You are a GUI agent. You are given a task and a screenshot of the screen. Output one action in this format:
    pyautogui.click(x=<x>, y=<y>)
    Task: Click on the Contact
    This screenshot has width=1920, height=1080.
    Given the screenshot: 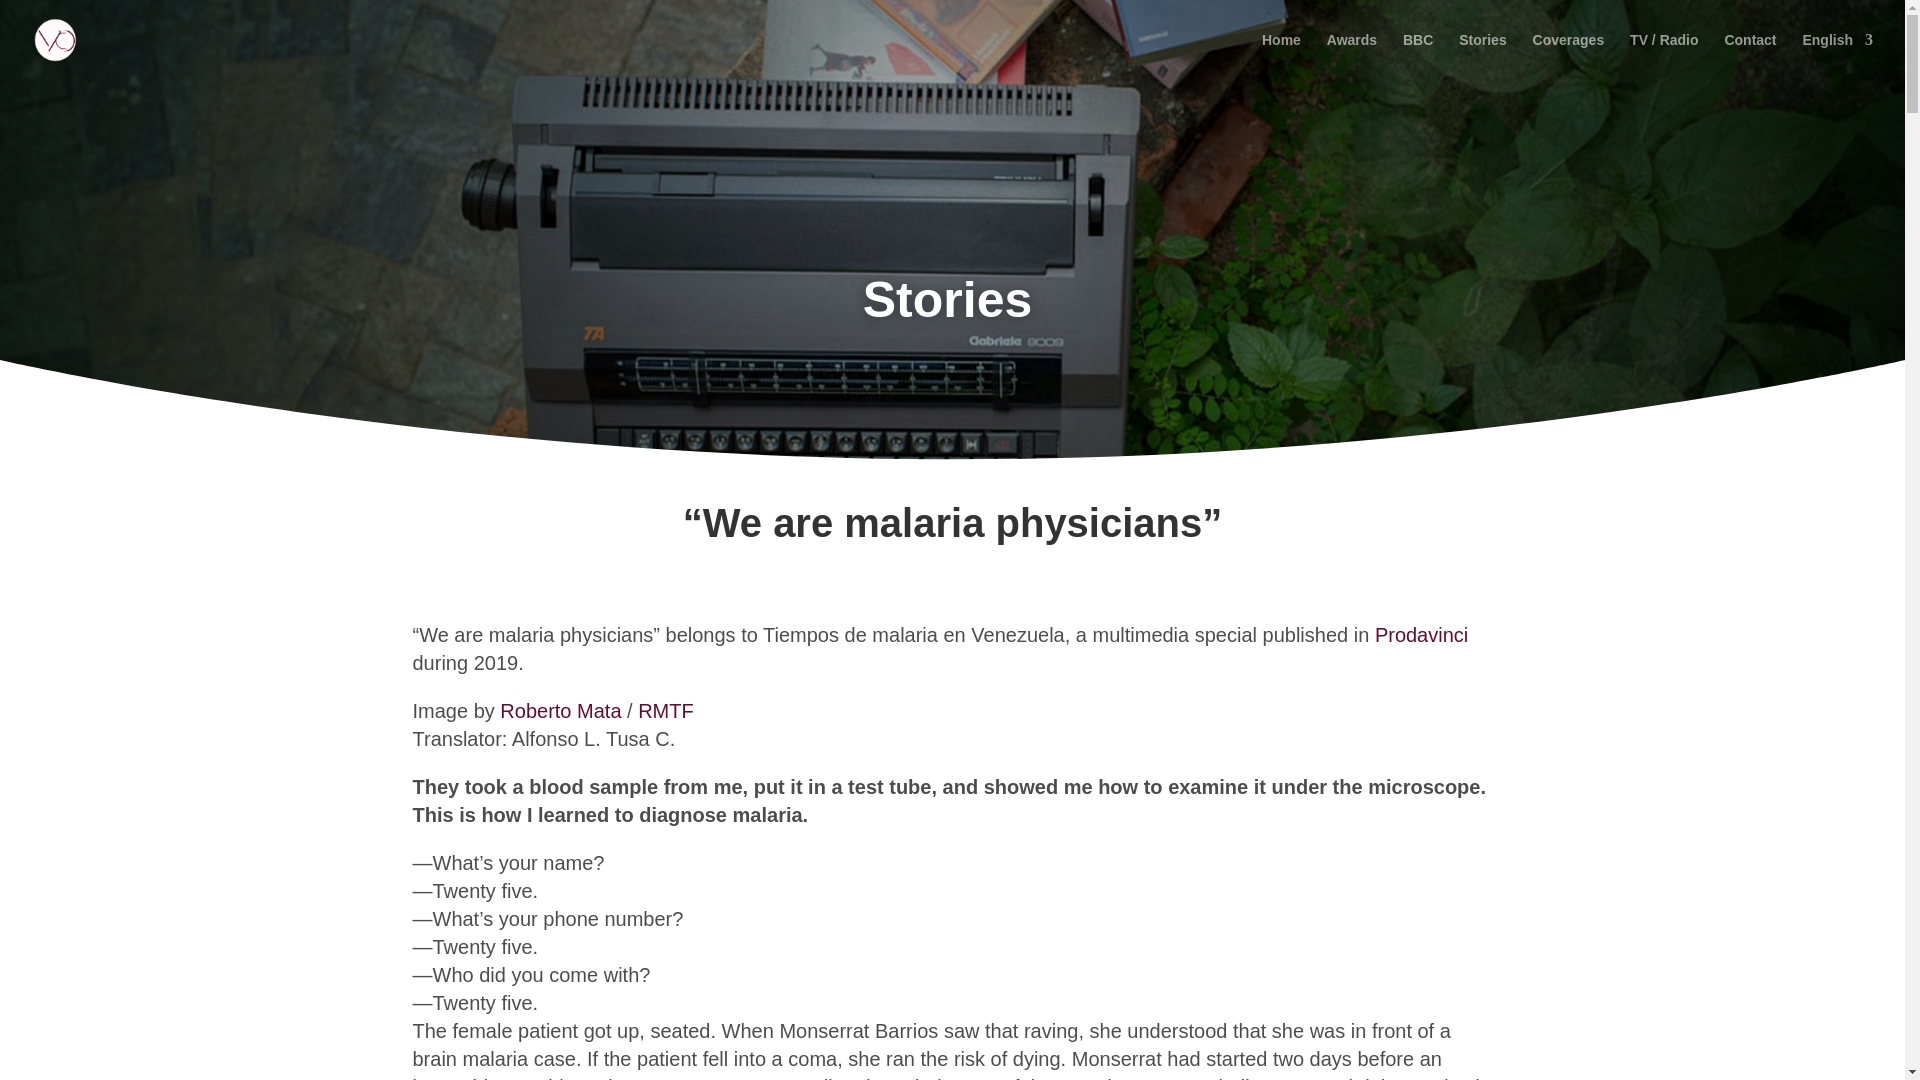 What is the action you would take?
    pyautogui.click(x=1750, y=56)
    